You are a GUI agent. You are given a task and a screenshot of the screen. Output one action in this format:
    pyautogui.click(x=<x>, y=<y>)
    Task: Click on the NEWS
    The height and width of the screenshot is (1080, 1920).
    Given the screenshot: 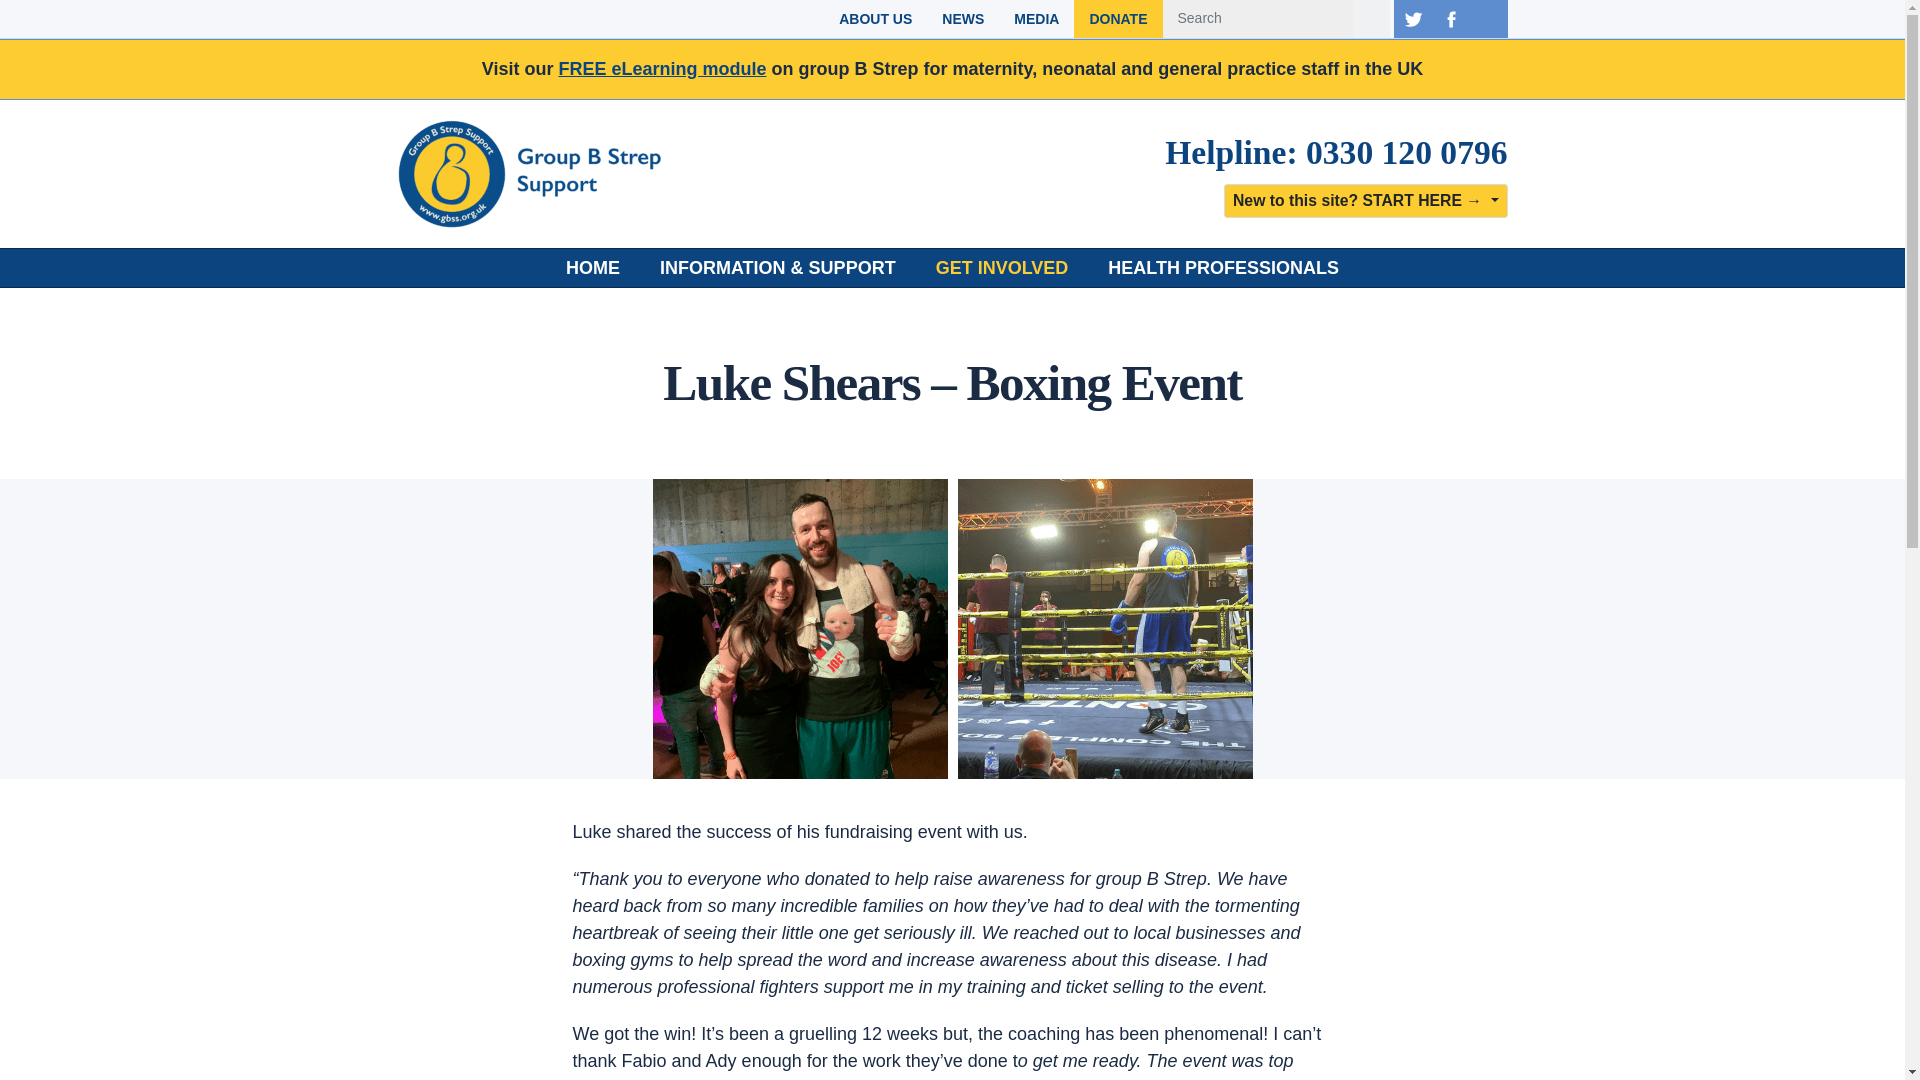 What is the action you would take?
    pyautogui.click(x=962, y=18)
    